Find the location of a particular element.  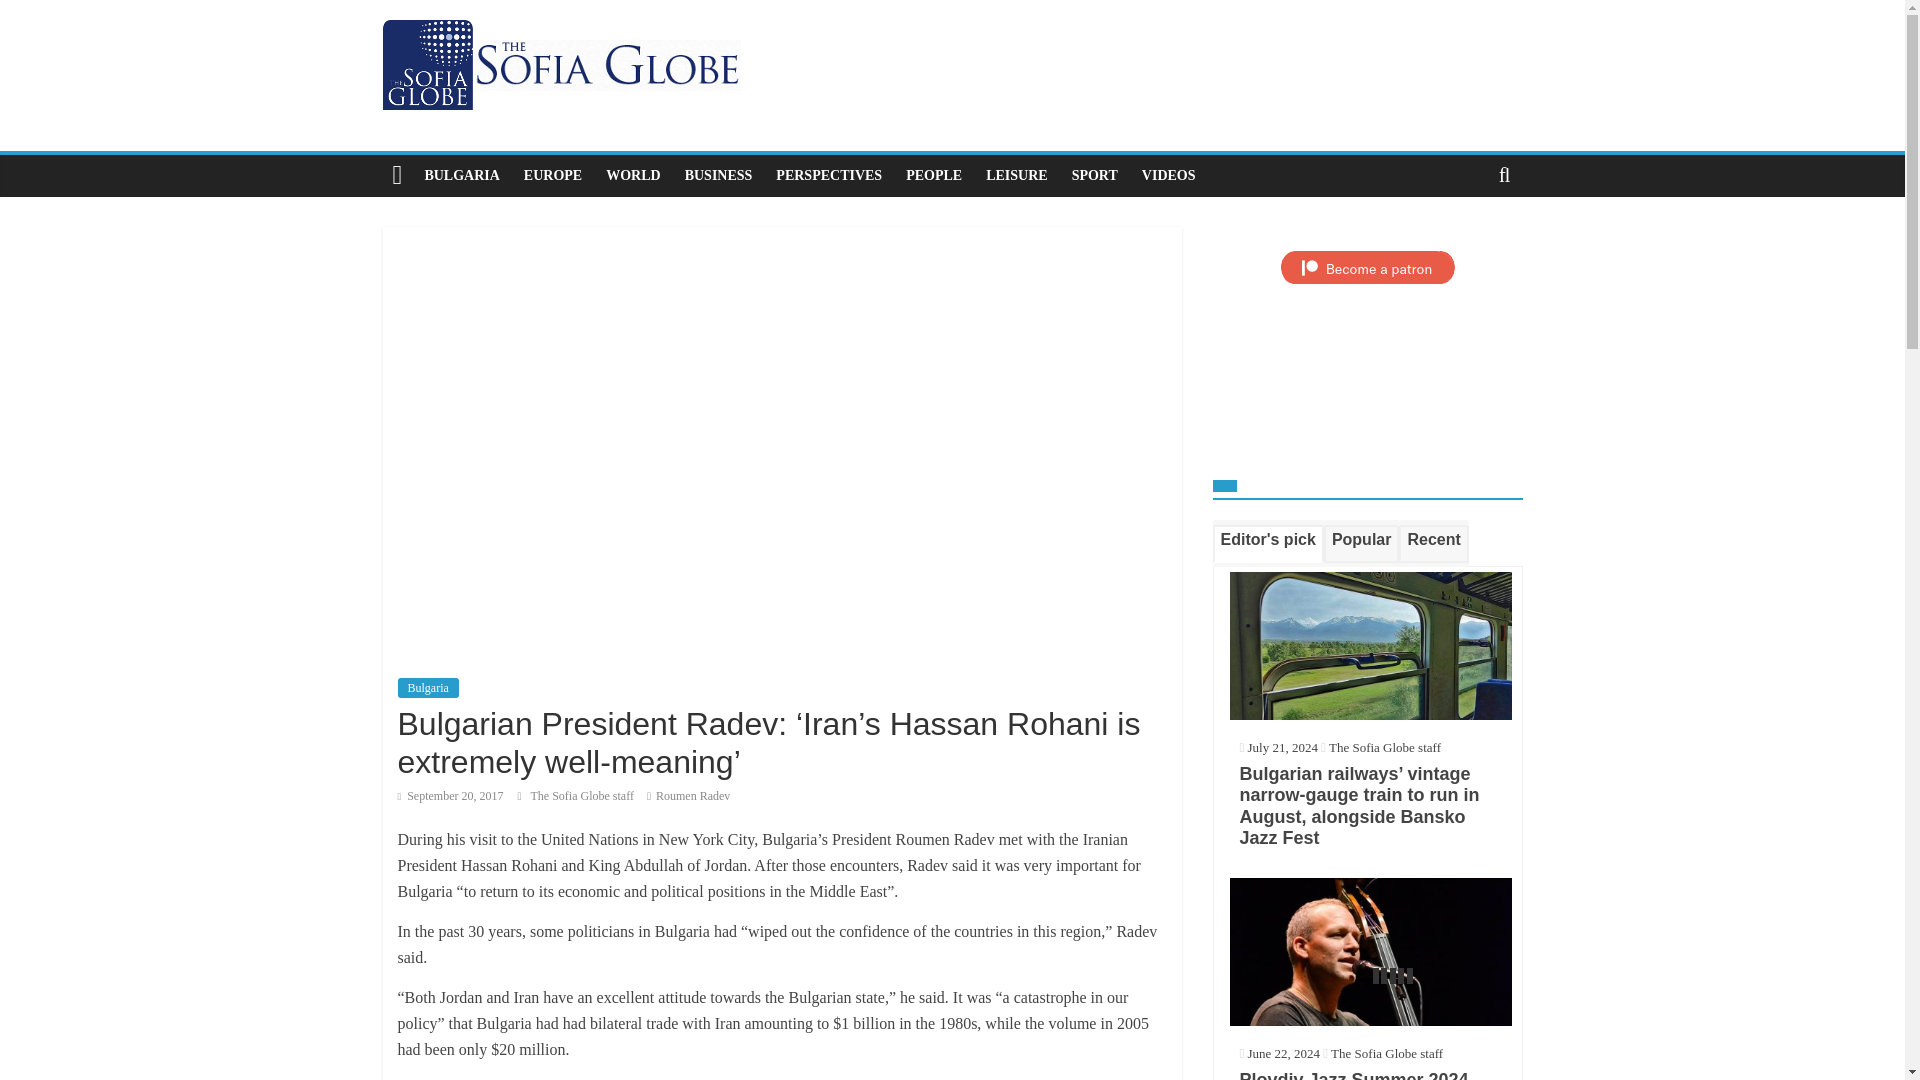

VIDEOS is located at coordinates (1168, 176).